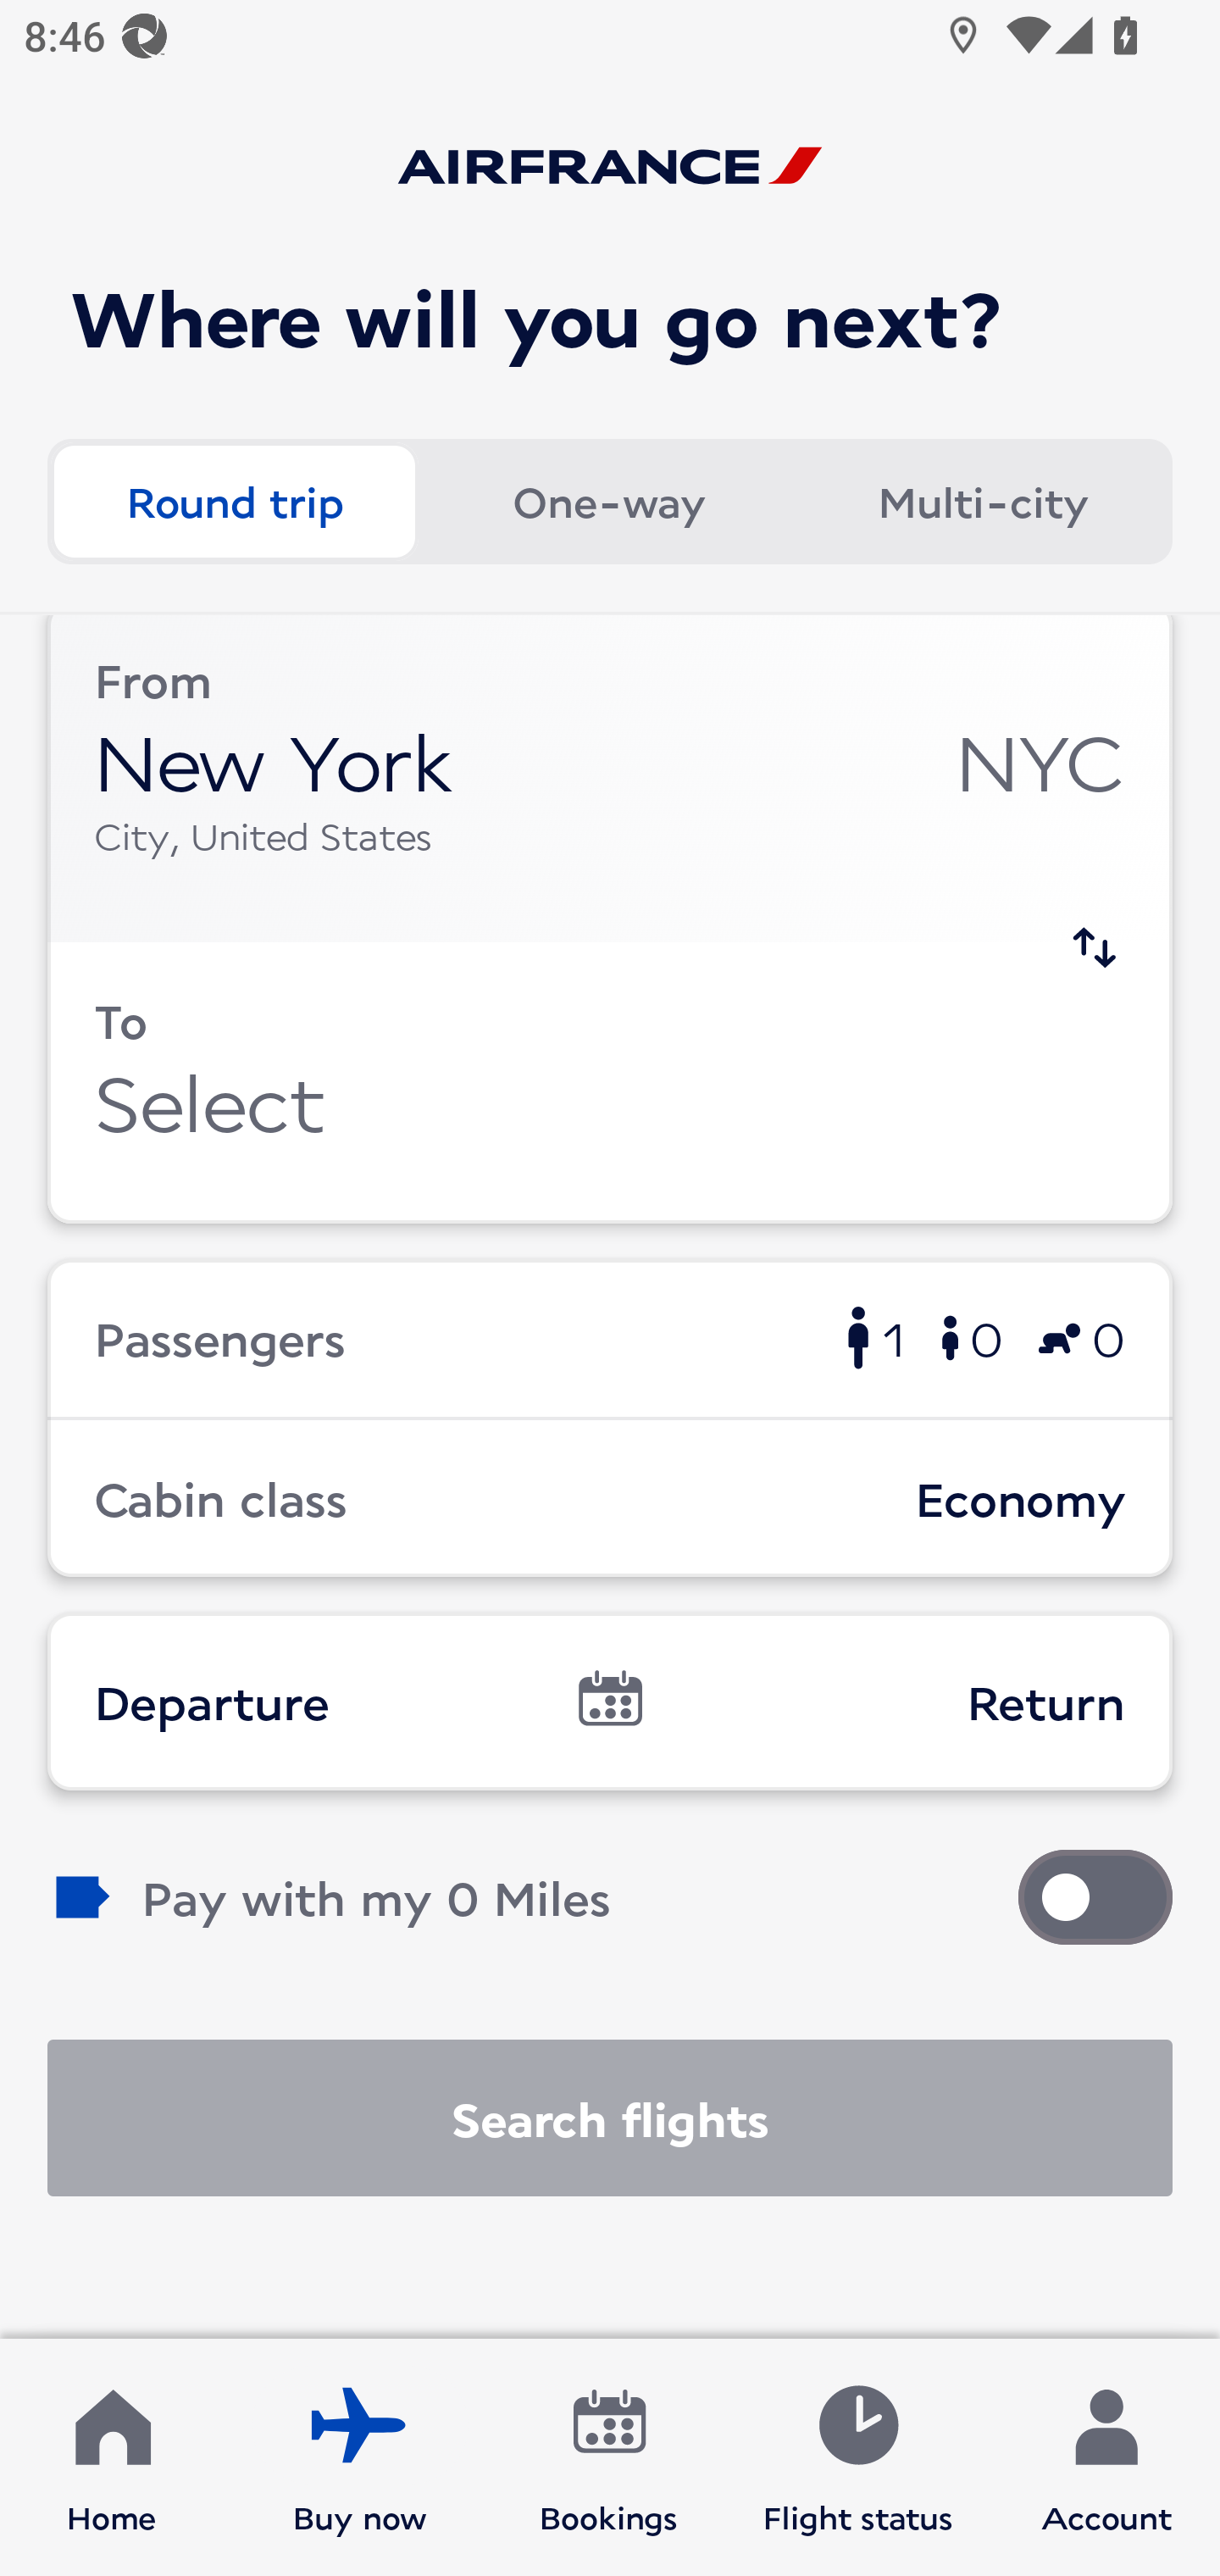  Describe the element at coordinates (610, 1702) in the screenshot. I see `Departure Return` at that location.